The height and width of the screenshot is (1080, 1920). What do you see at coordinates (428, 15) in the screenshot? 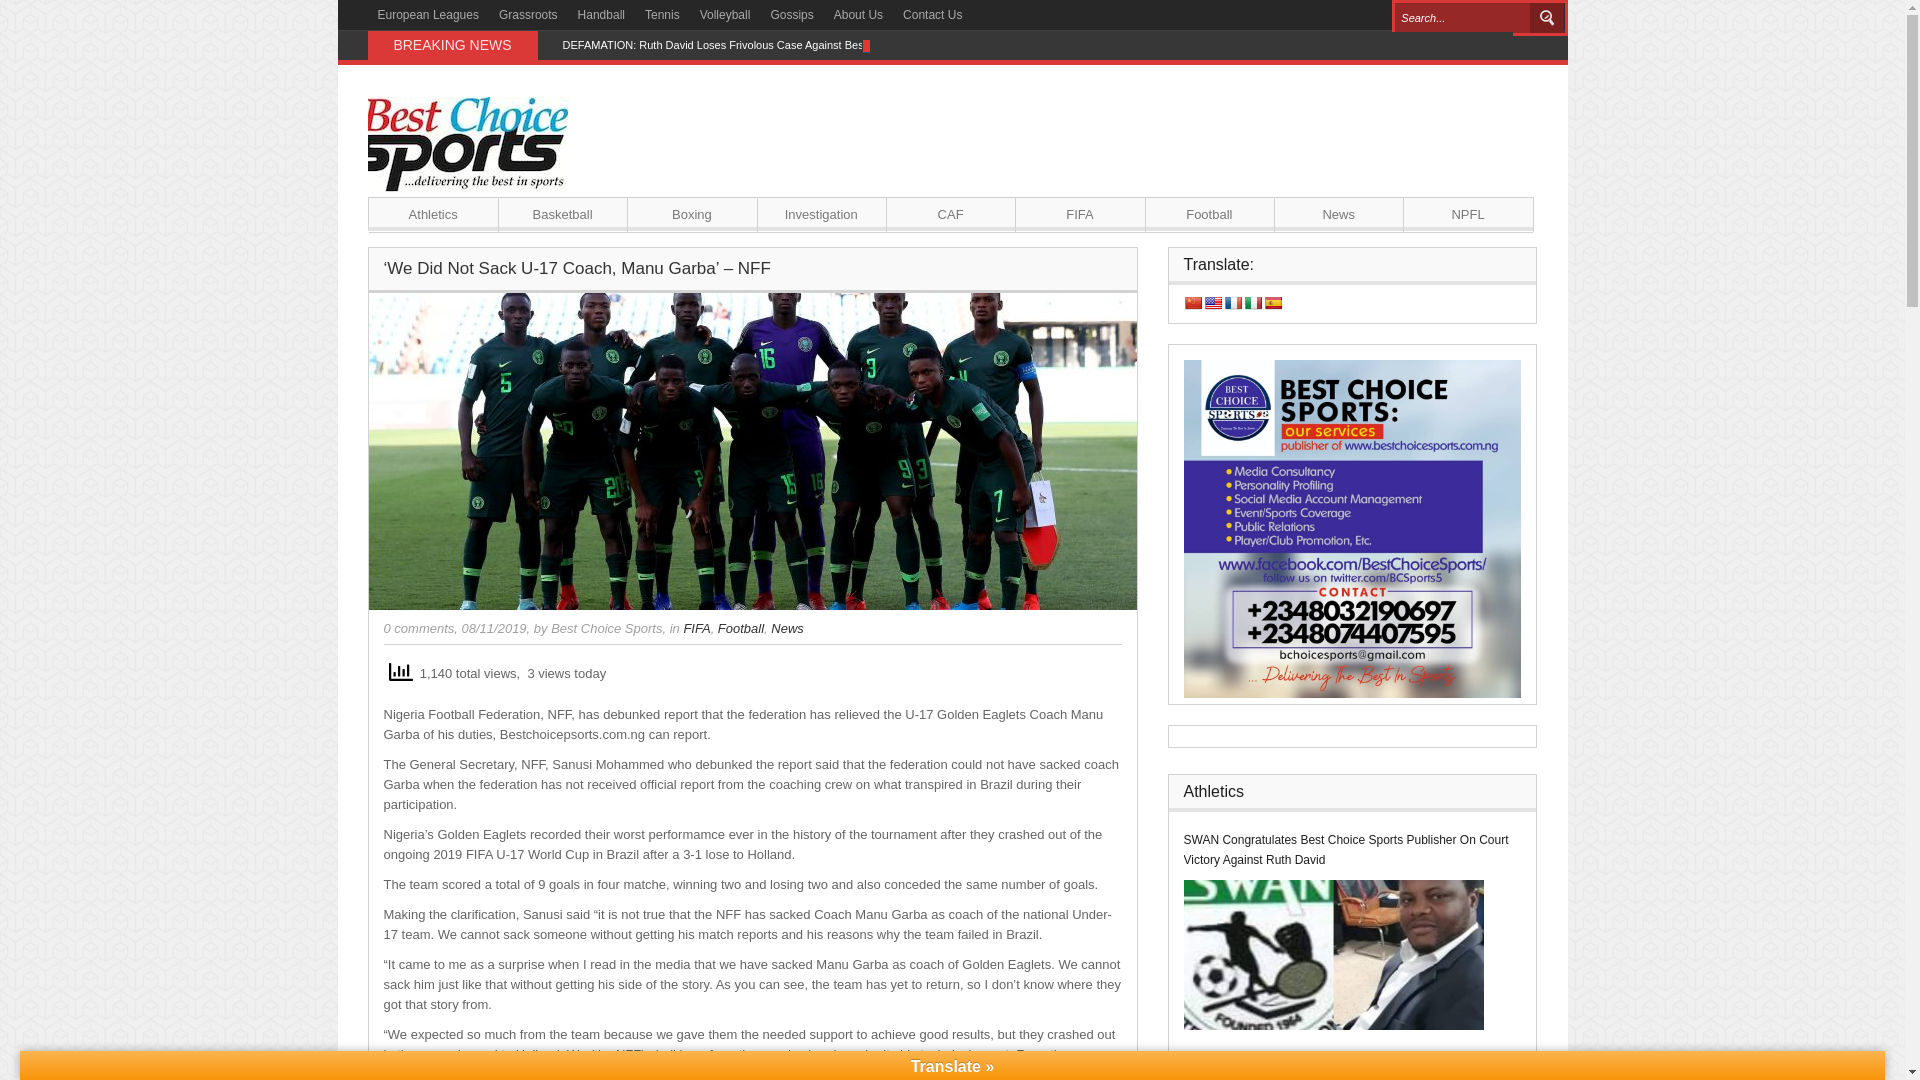
I see `European Leagues` at bounding box center [428, 15].